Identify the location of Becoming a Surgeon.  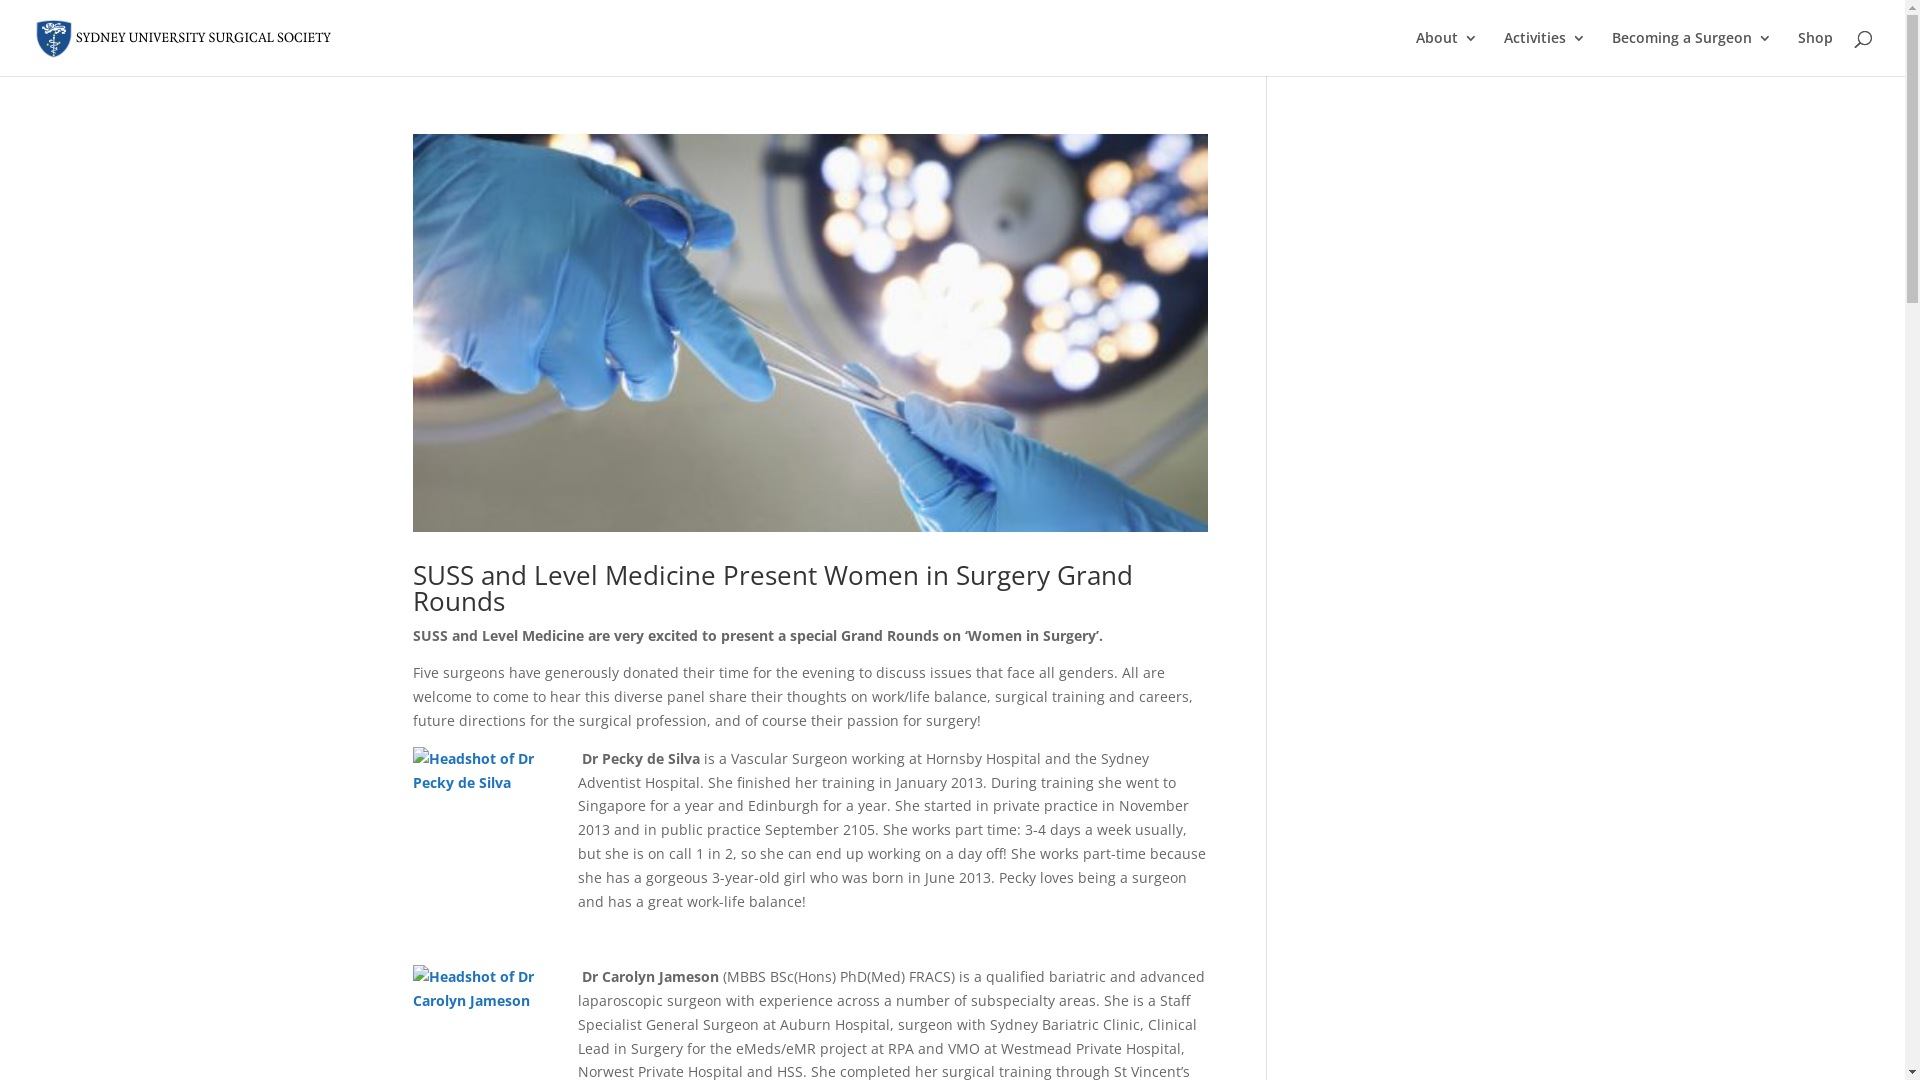
(1692, 54).